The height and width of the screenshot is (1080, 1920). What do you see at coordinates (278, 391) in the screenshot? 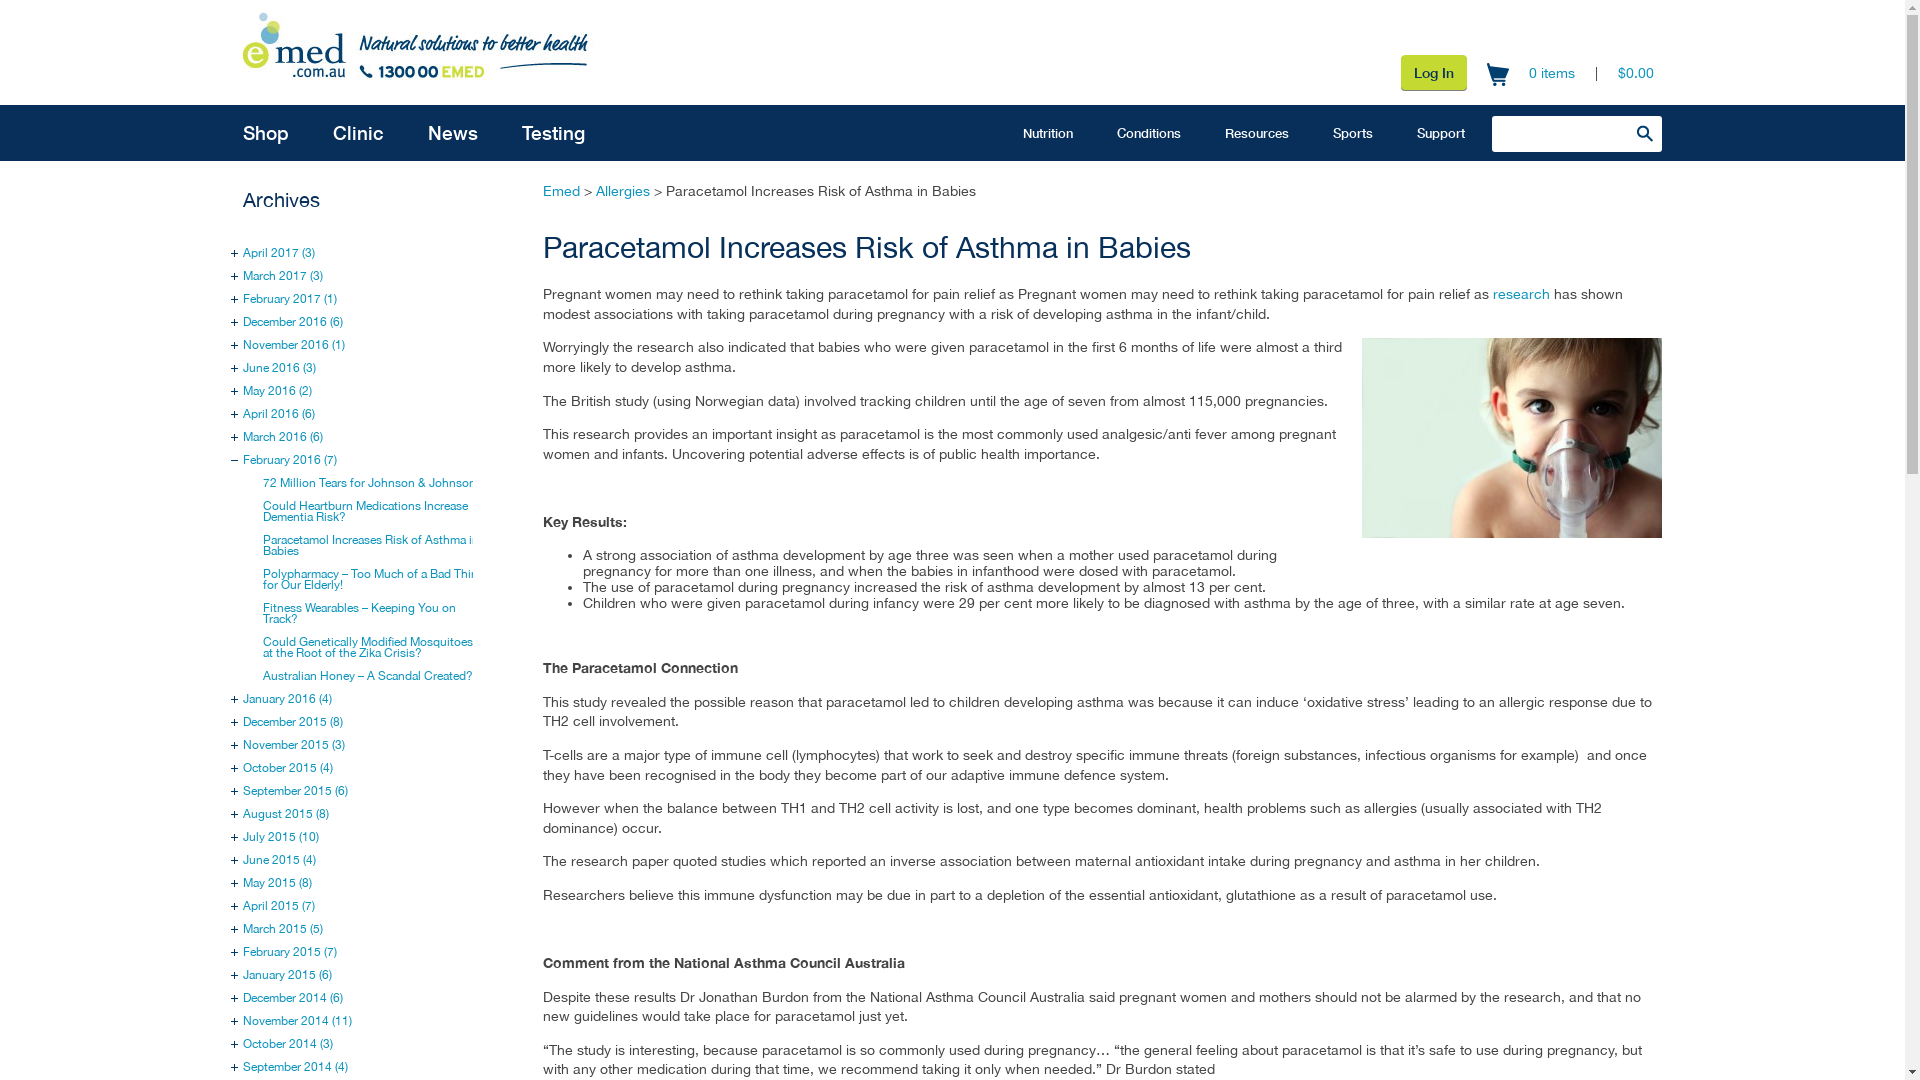
I see `May 2016 (2)` at bounding box center [278, 391].